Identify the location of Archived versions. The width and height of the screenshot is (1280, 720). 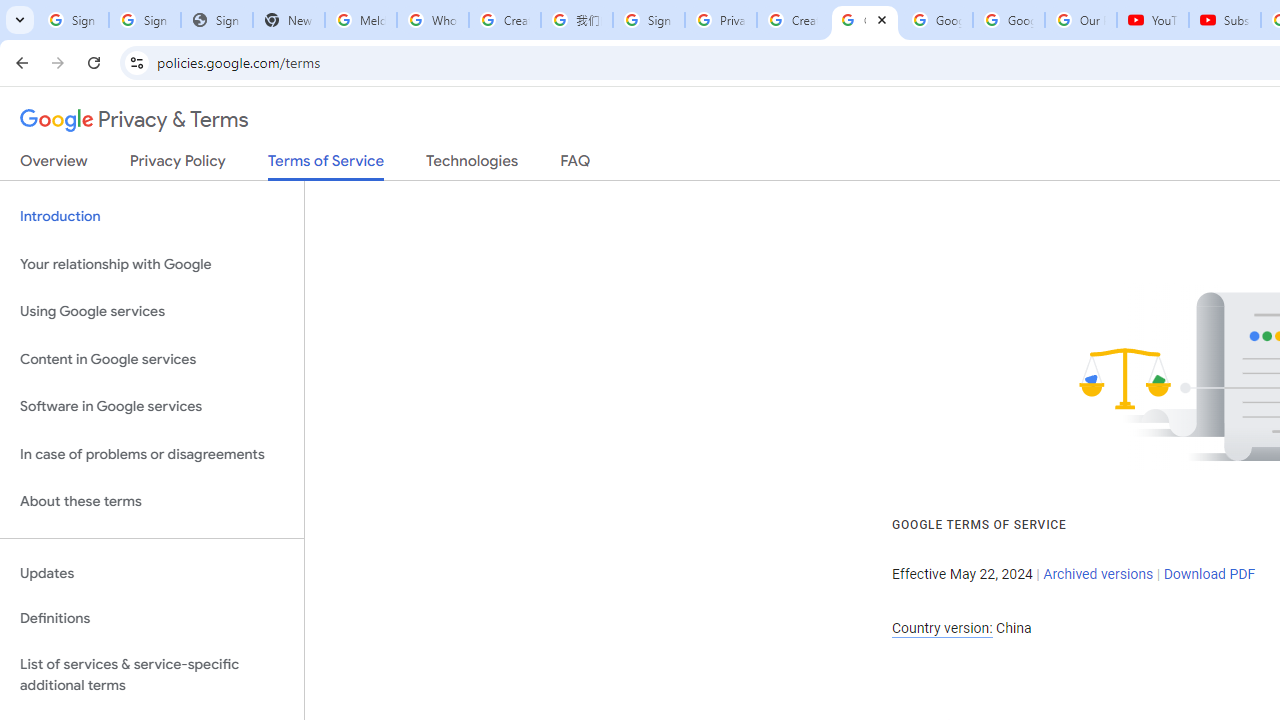
(1098, 574).